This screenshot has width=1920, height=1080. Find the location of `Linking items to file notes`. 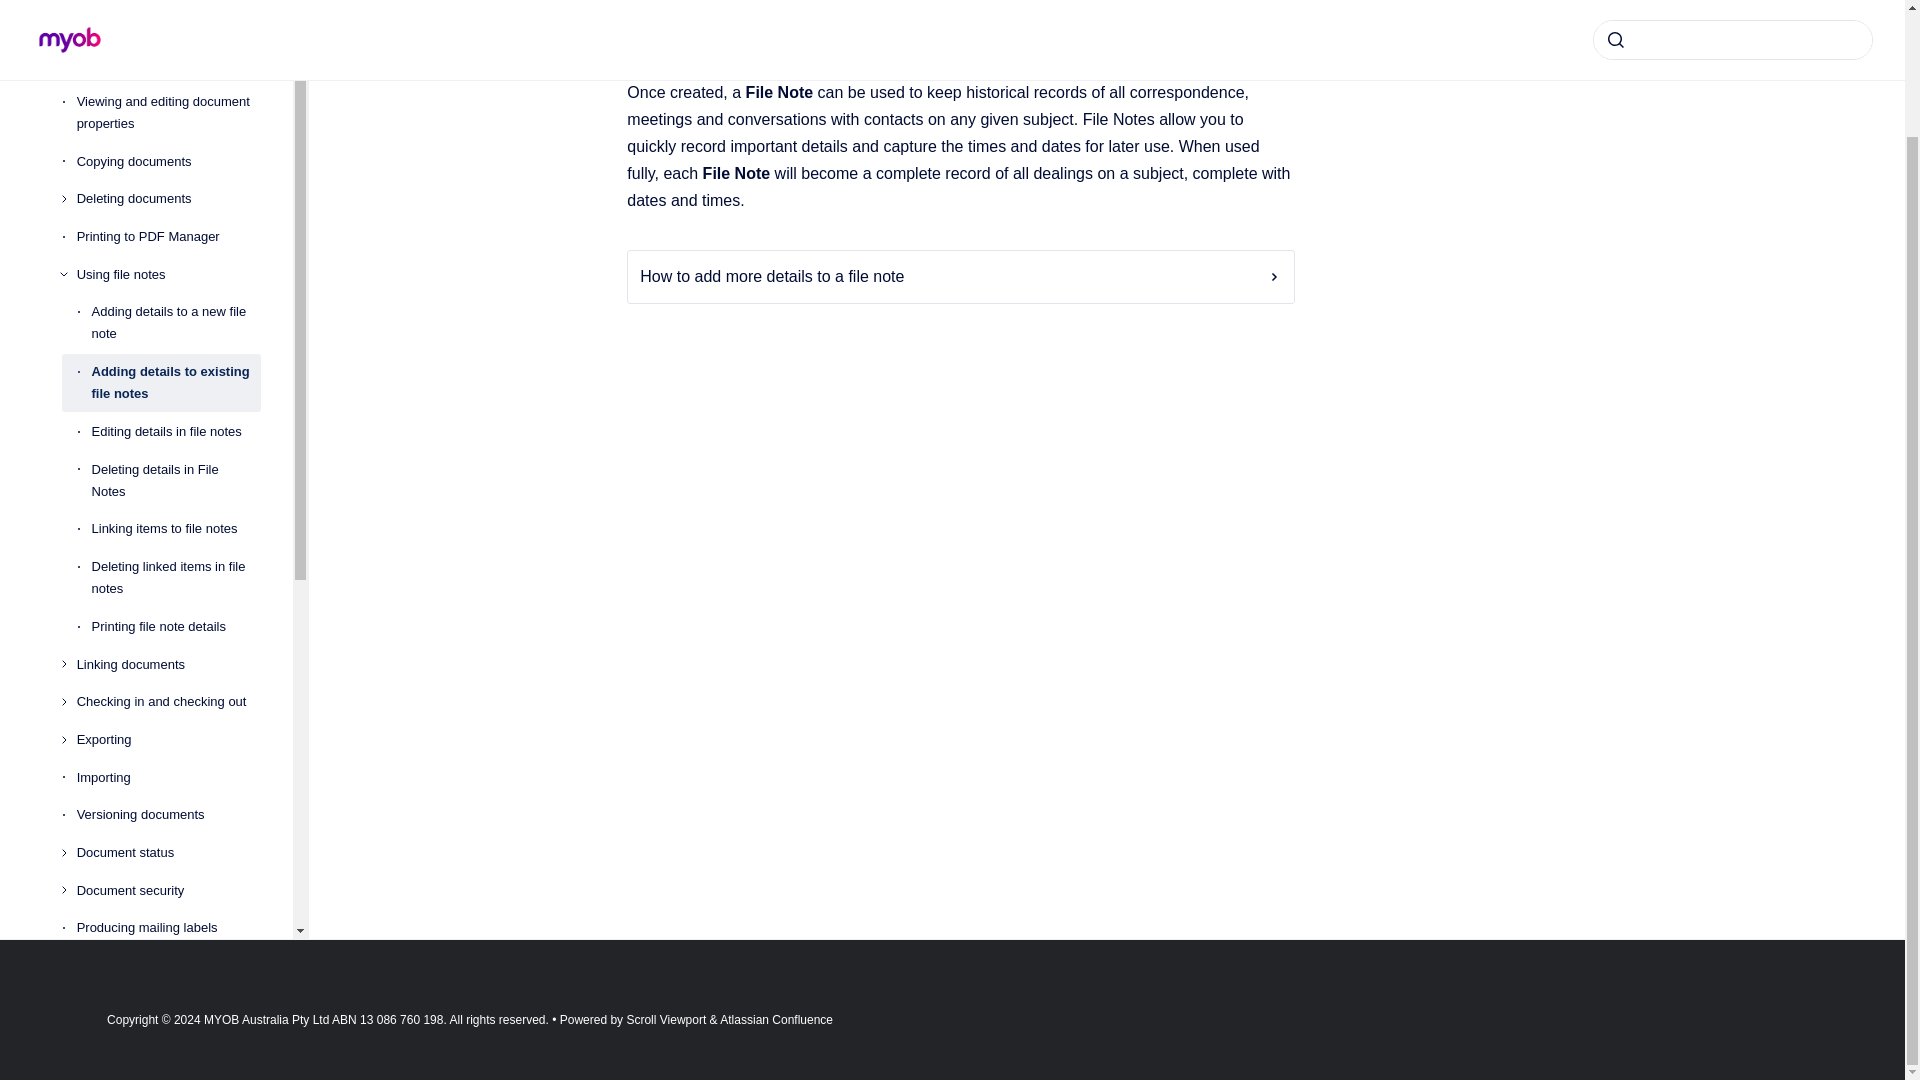

Linking items to file notes is located at coordinates (176, 529).